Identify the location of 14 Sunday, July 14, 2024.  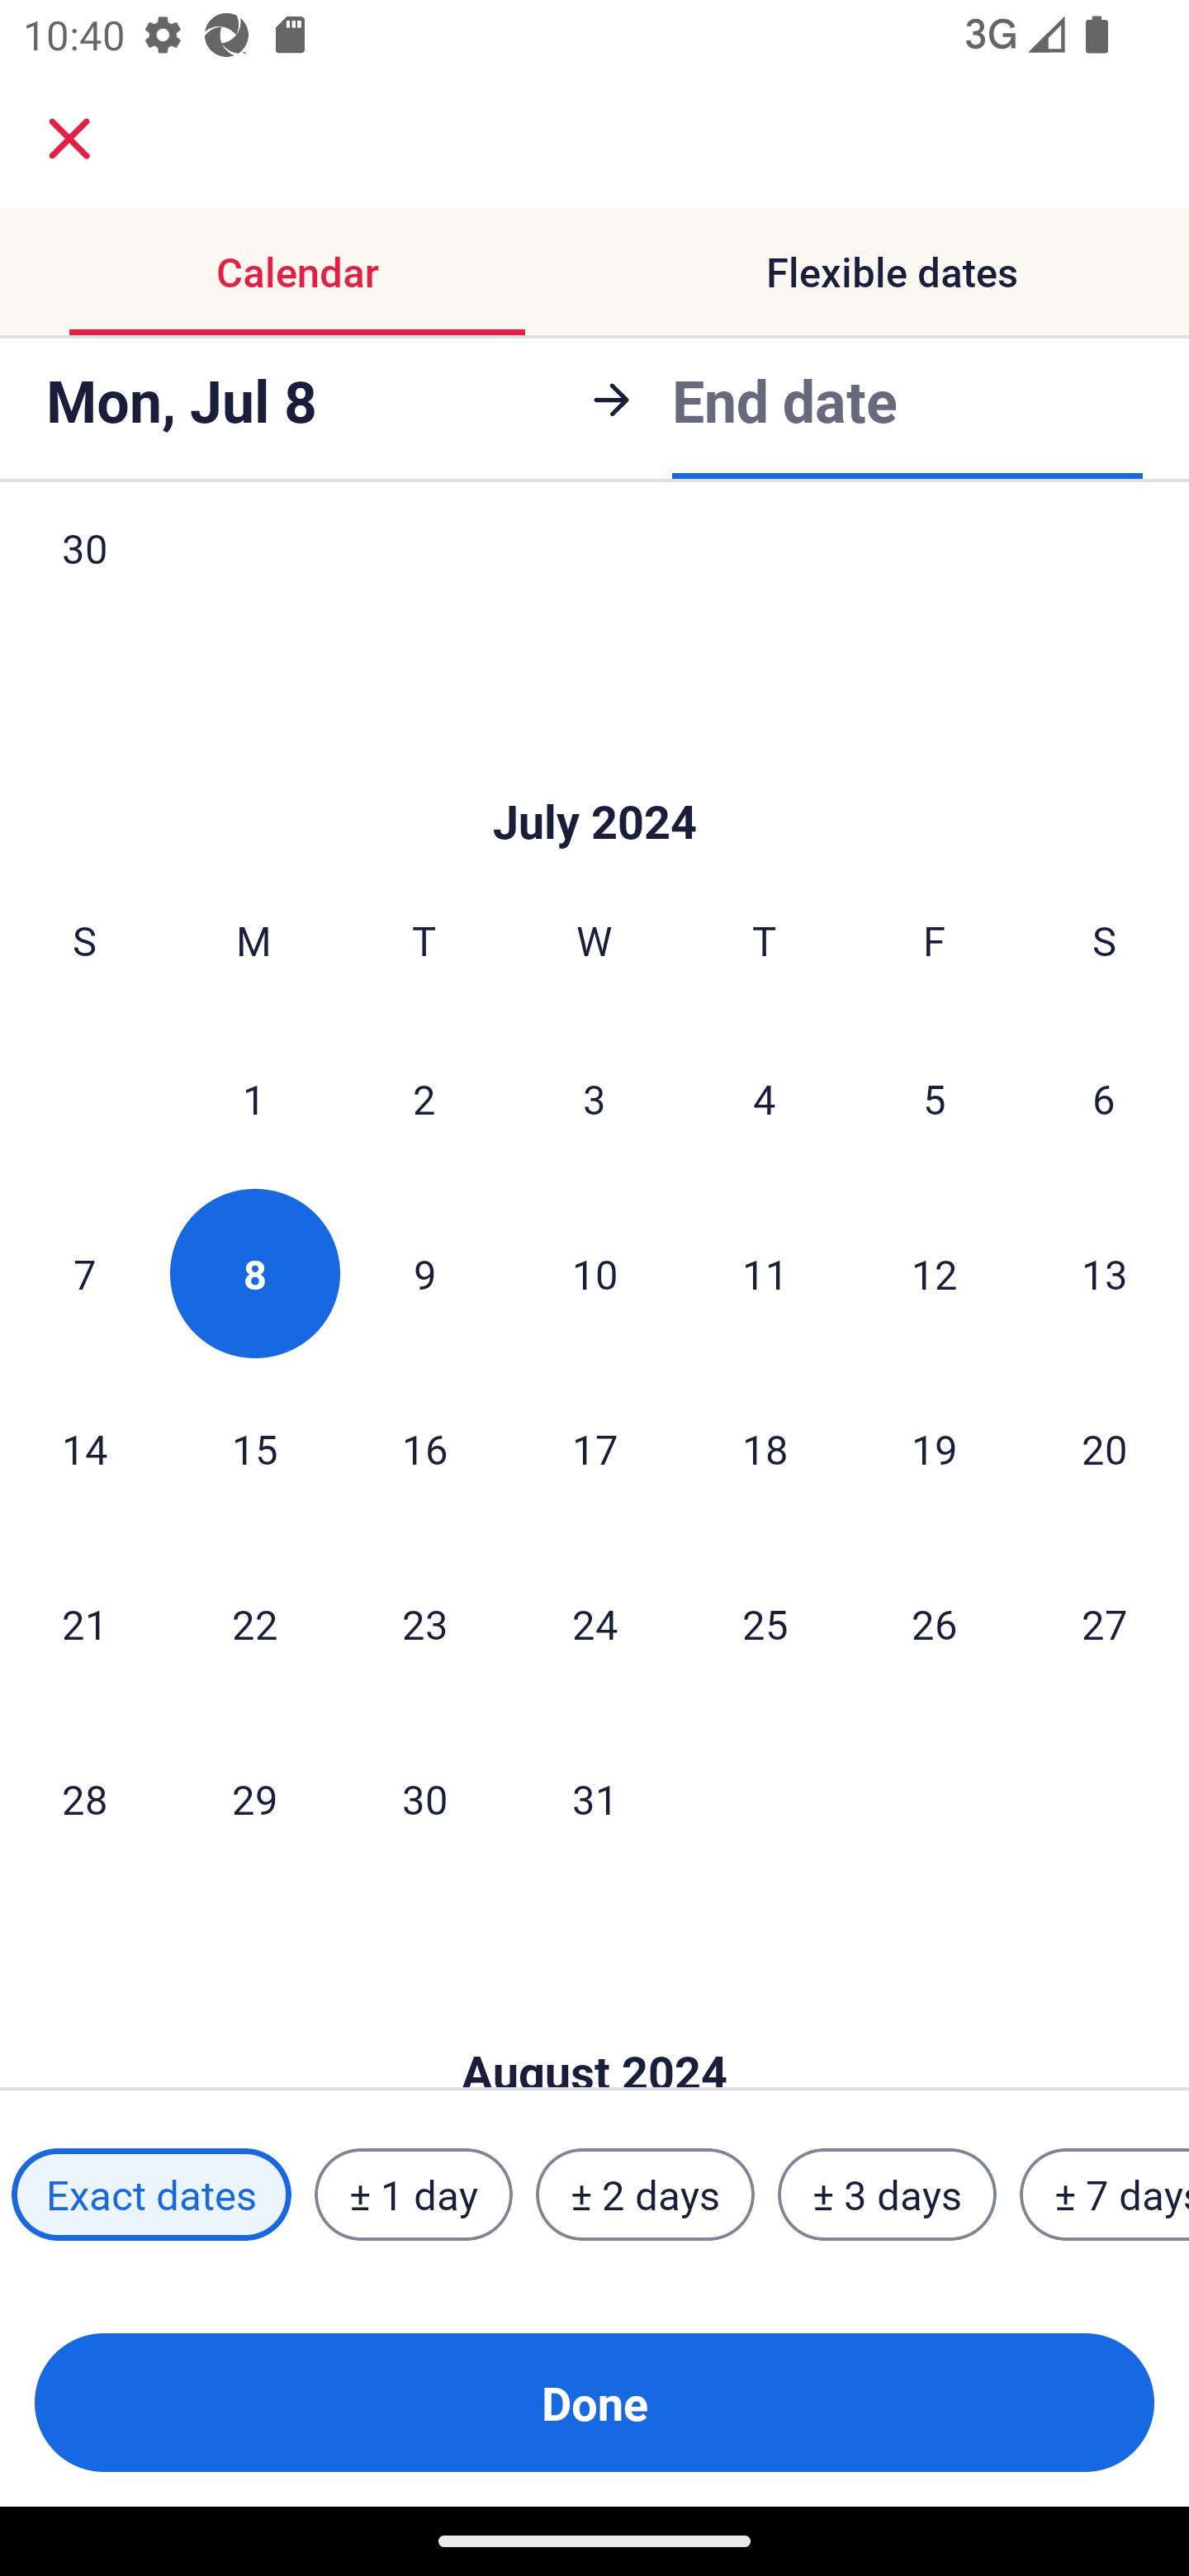
(84, 1447).